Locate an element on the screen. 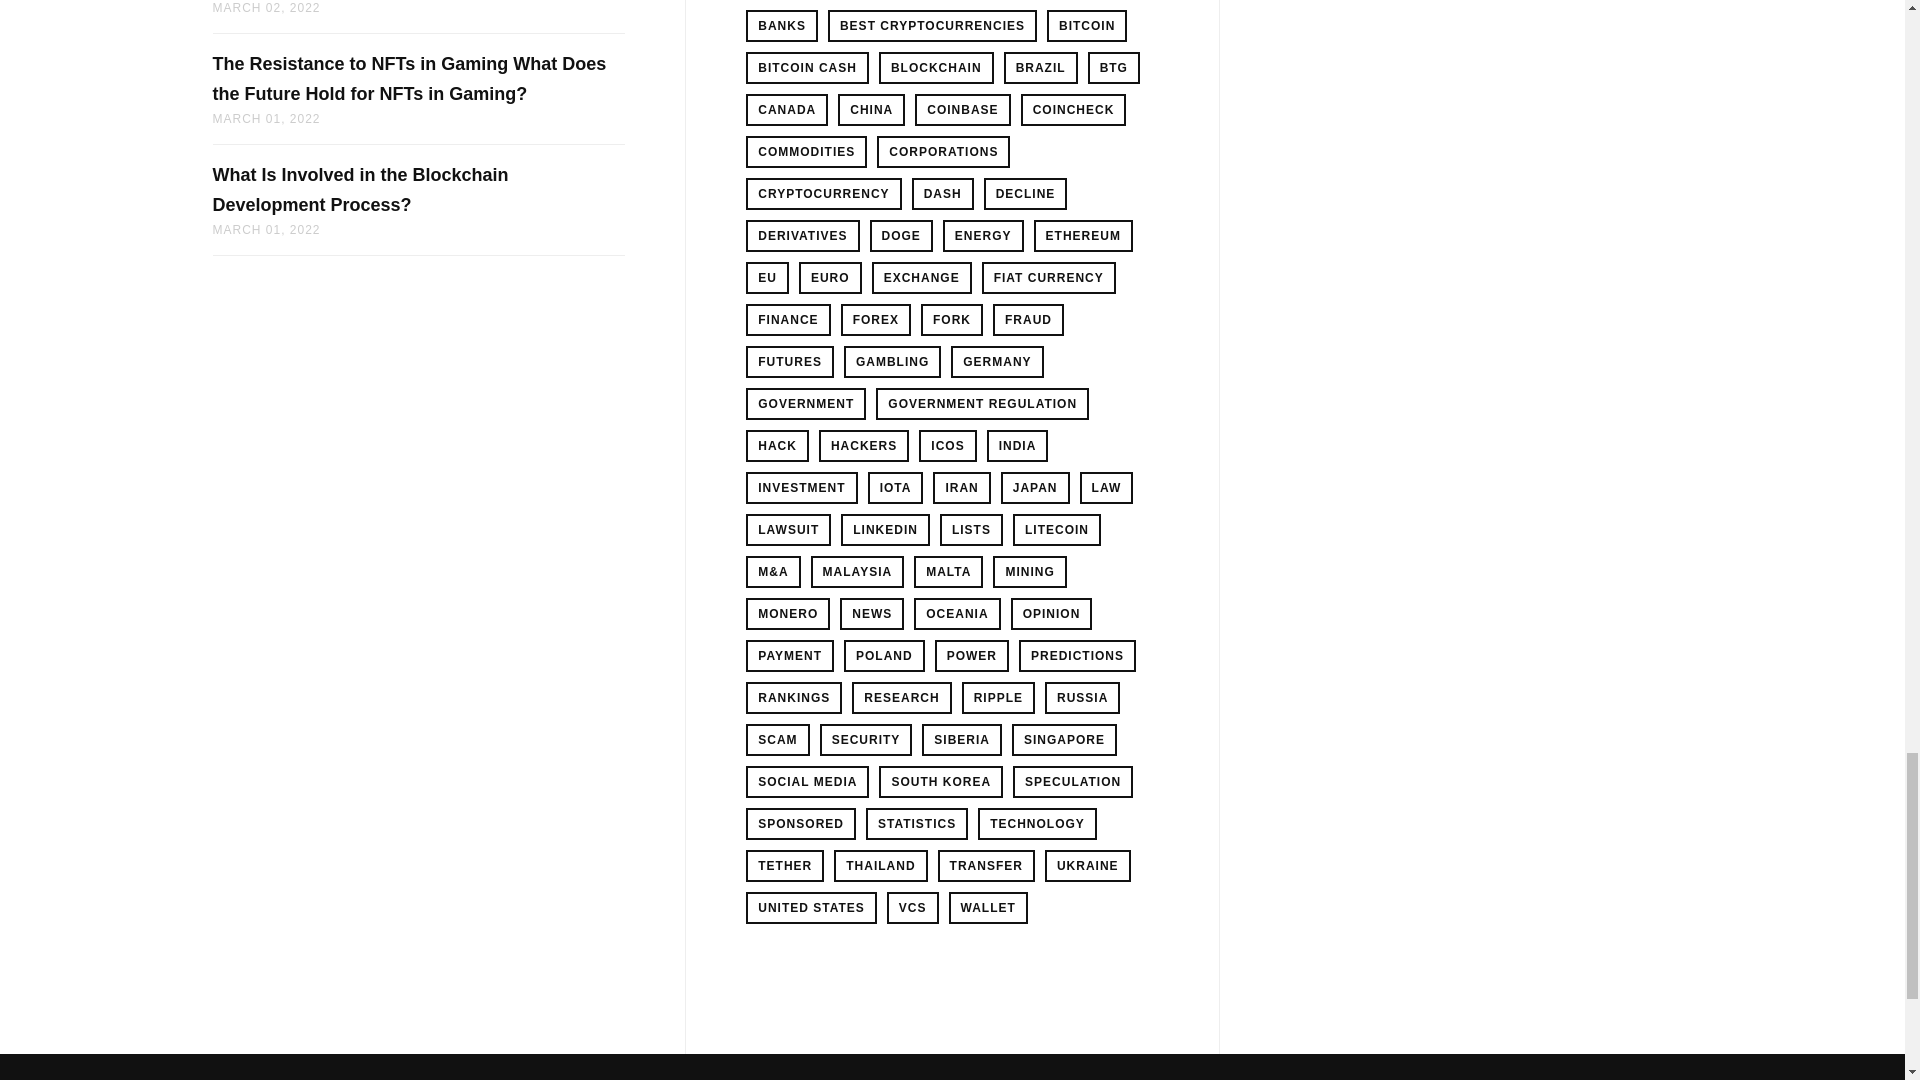  BANKS is located at coordinates (782, 26).